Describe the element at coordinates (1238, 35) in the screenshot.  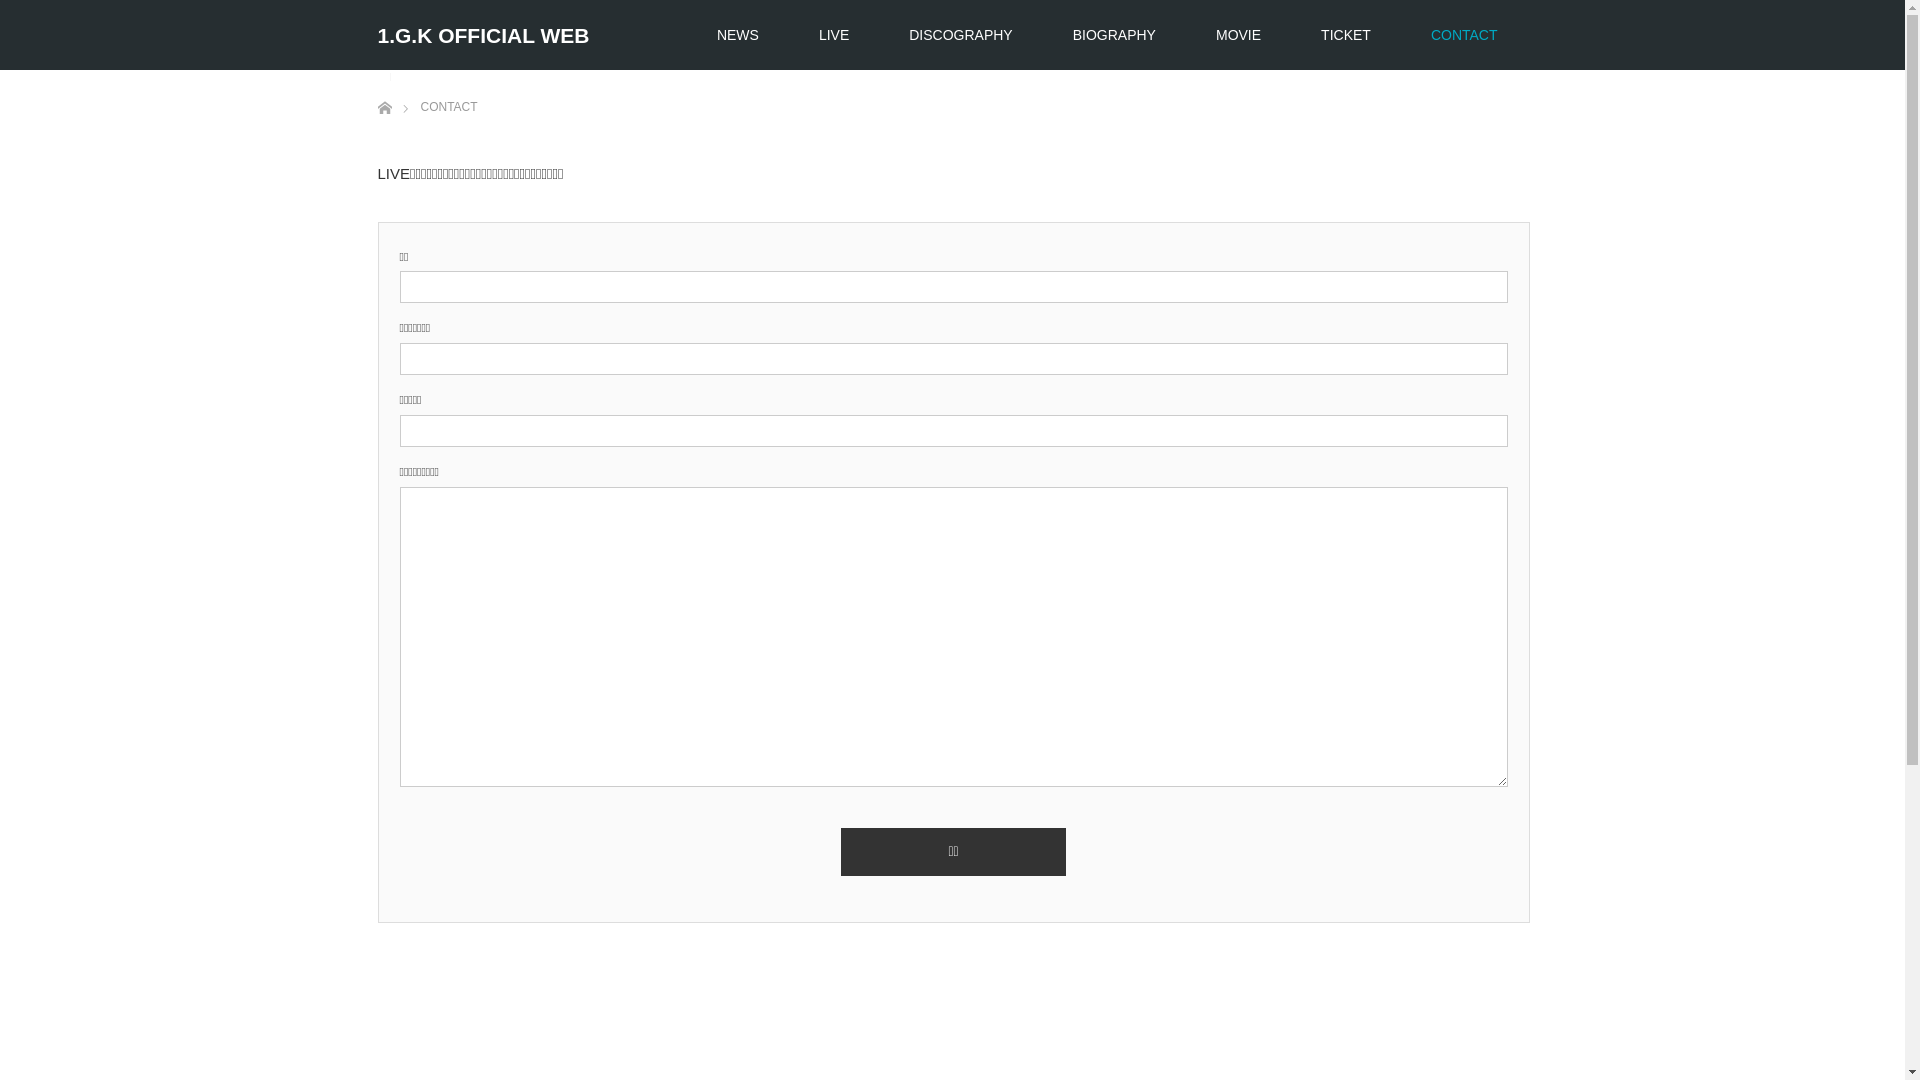
I see `MOVIE` at that location.